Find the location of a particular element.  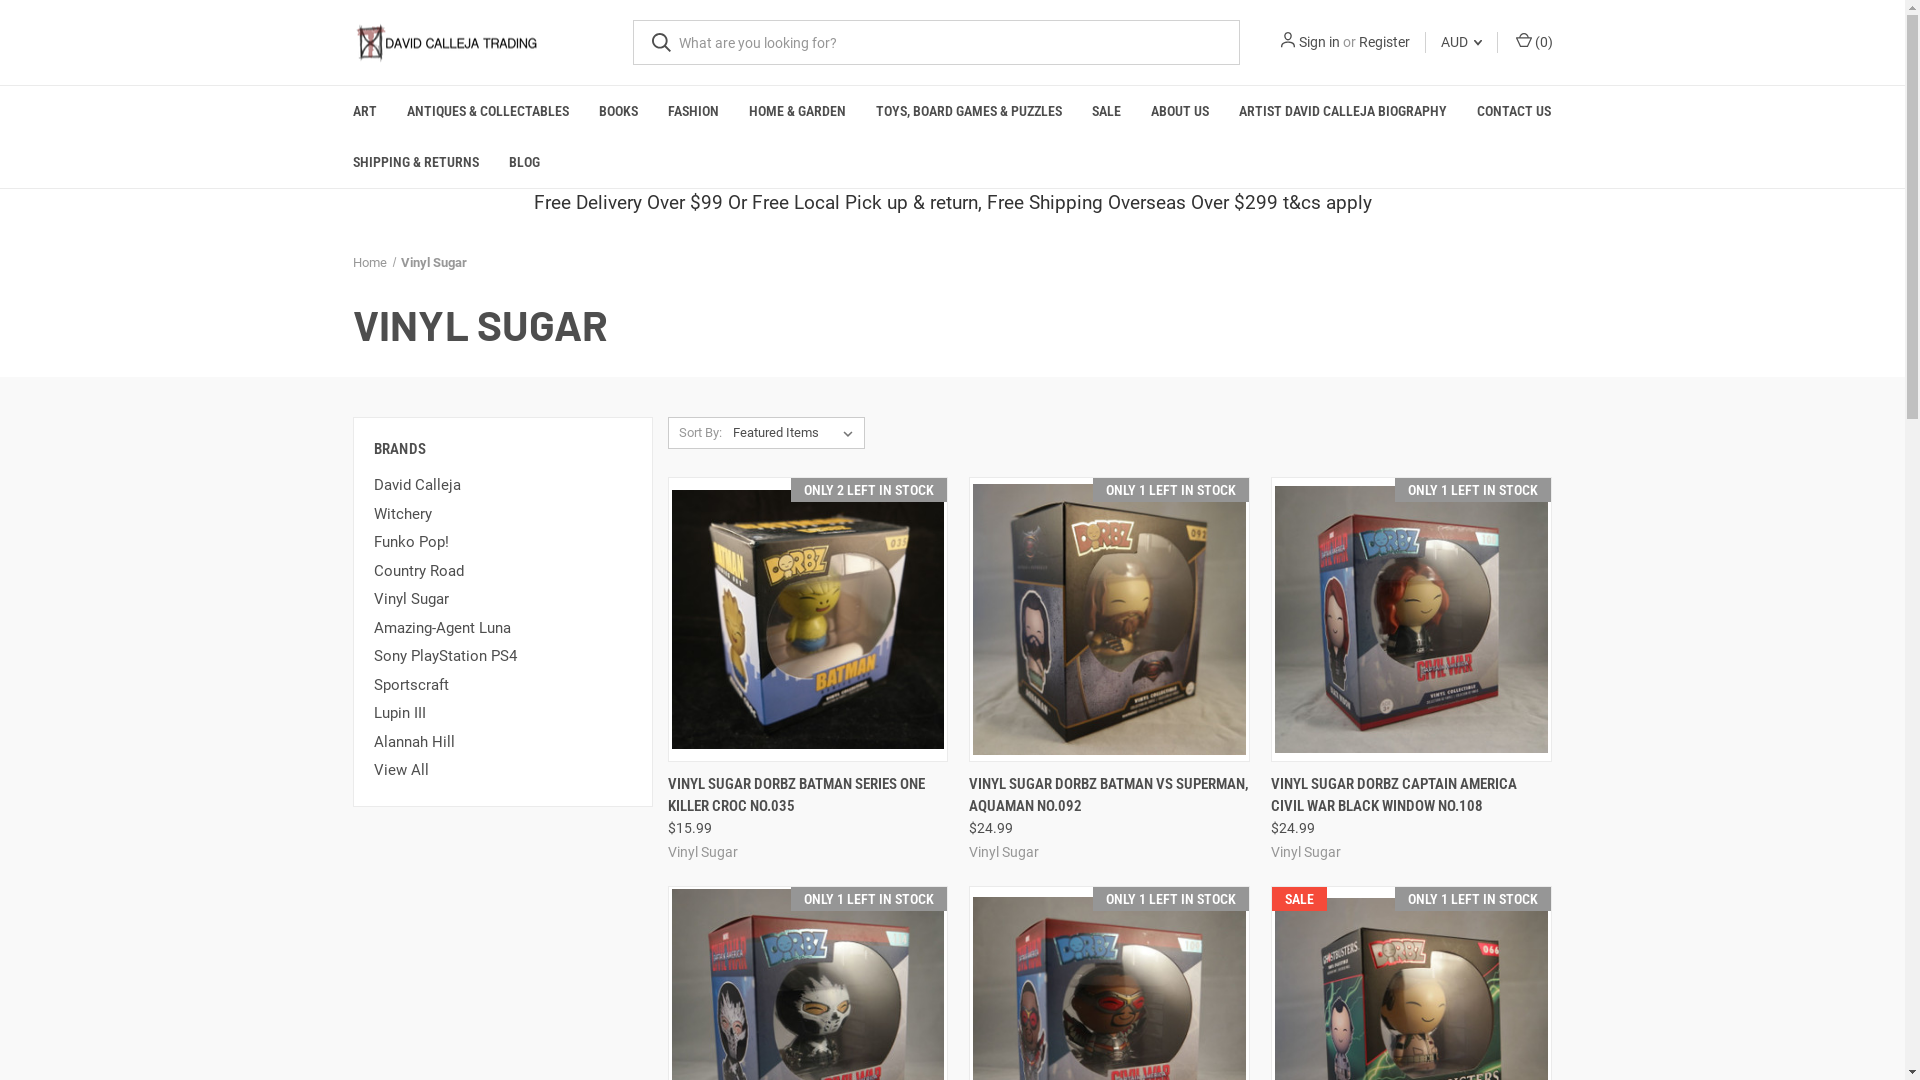

VINYL SUGAR DORBZ BATMAN SERIES ONE KILLER CROC NO.035 is located at coordinates (808, 796).